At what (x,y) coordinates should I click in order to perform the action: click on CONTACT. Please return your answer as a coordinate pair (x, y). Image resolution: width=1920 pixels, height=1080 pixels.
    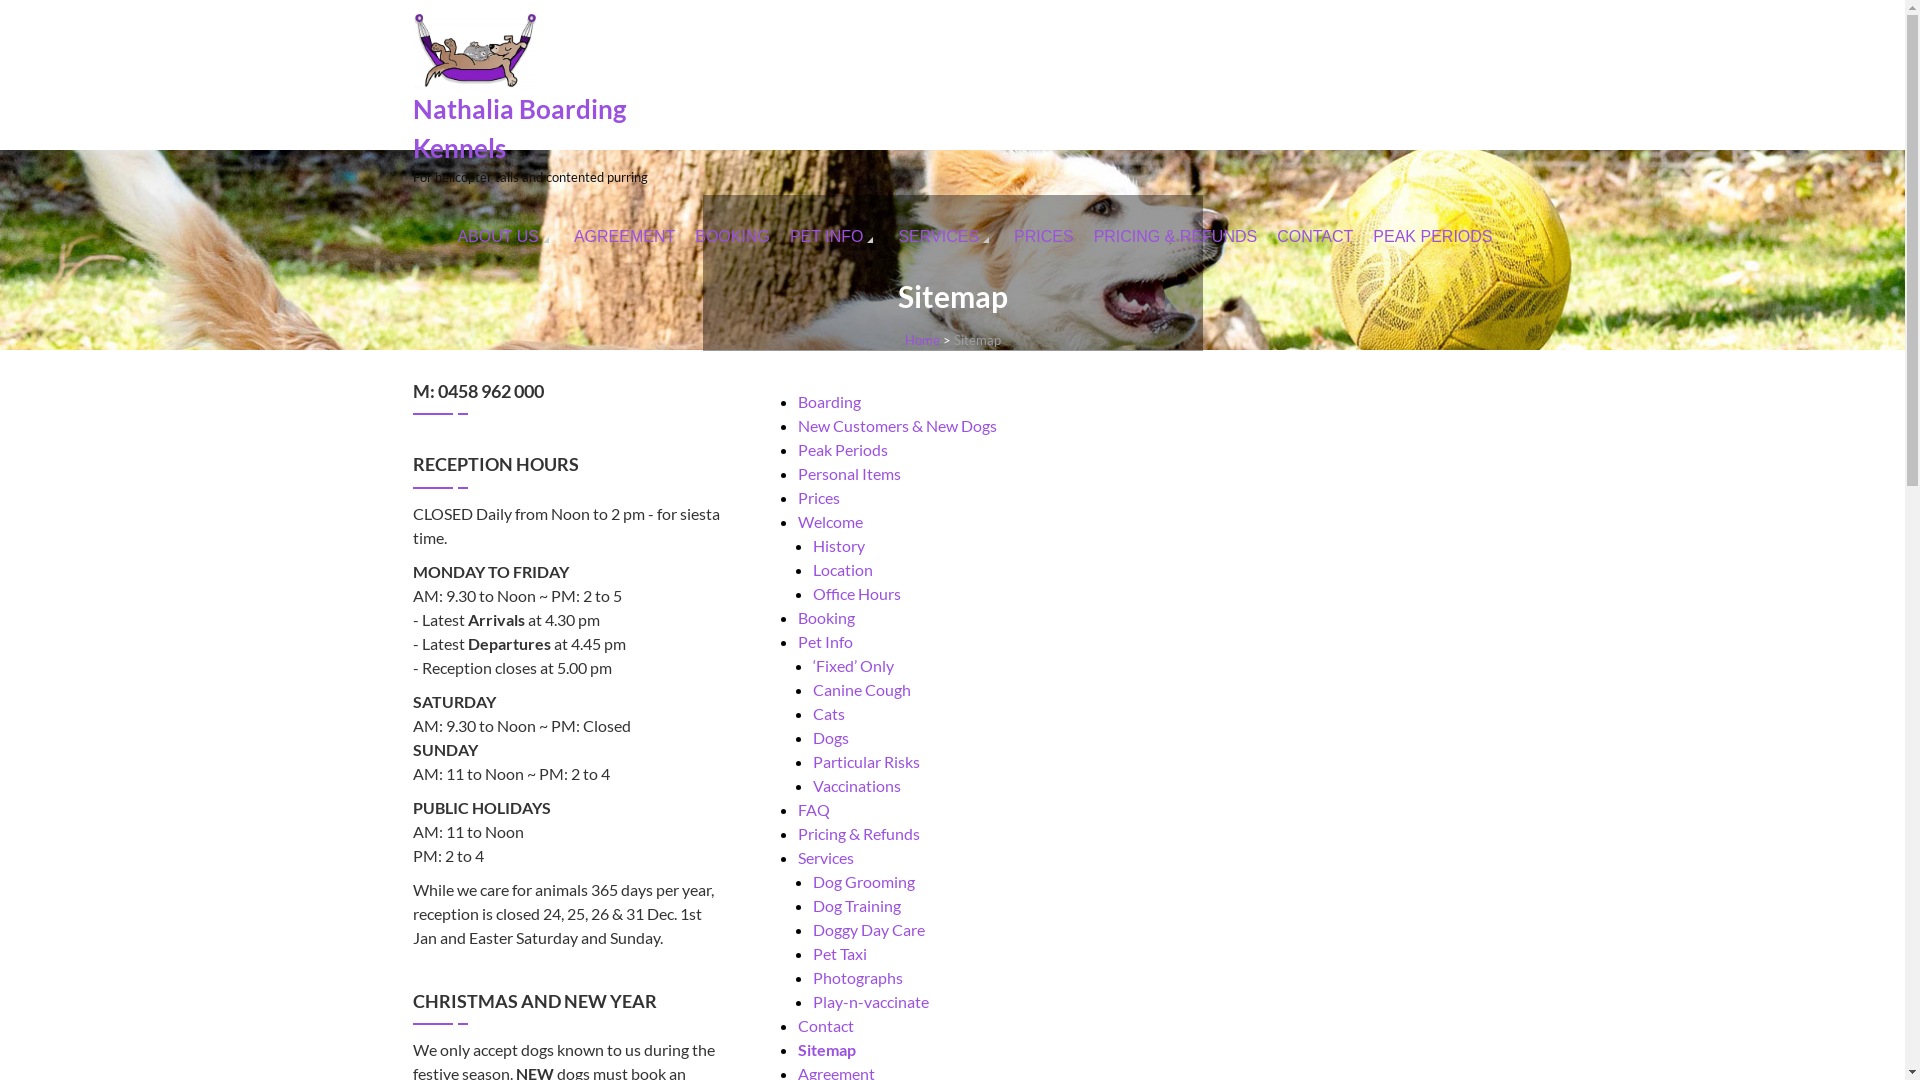
    Looking at the image, I should click on (1315, 237).